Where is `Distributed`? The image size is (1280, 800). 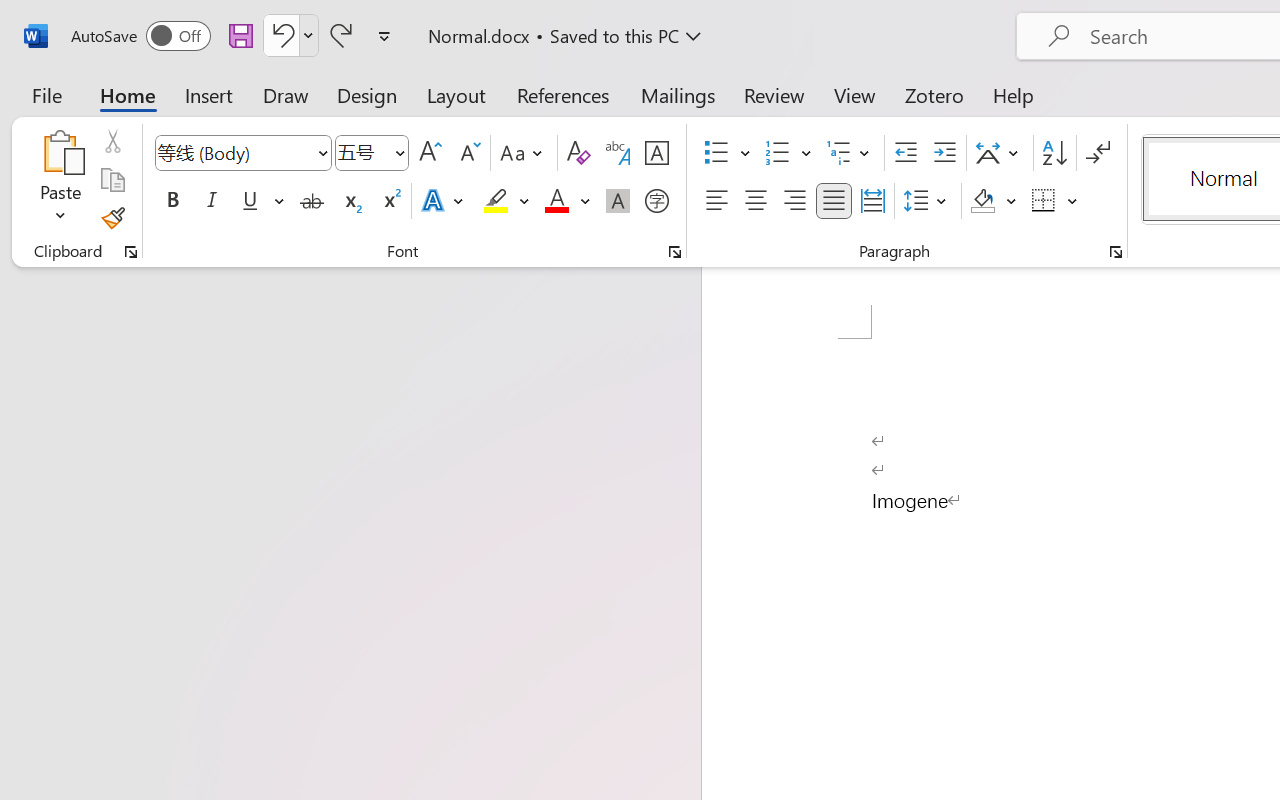
Distributed is located at coordinates (872, 201).